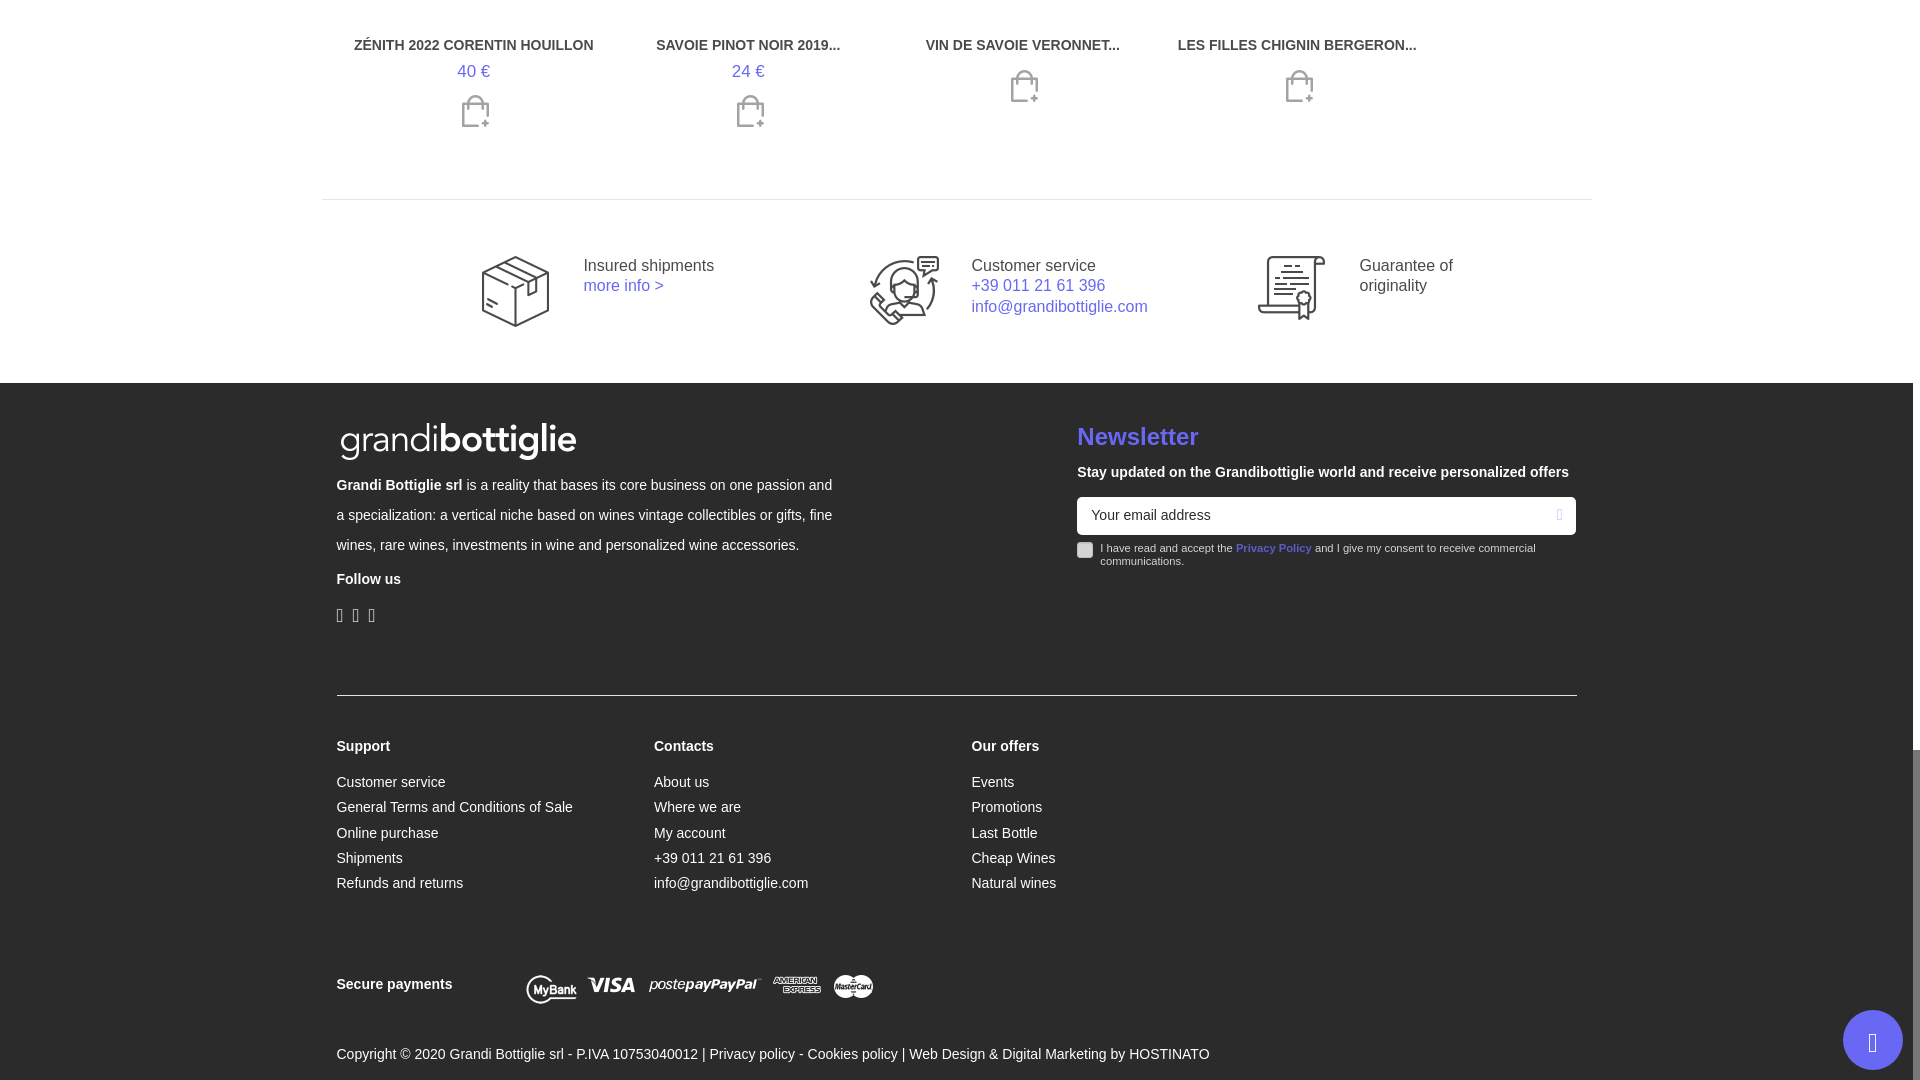 The width and height of the screenshot is (1920, 1080). I want to click on About us, so click(681, 782).